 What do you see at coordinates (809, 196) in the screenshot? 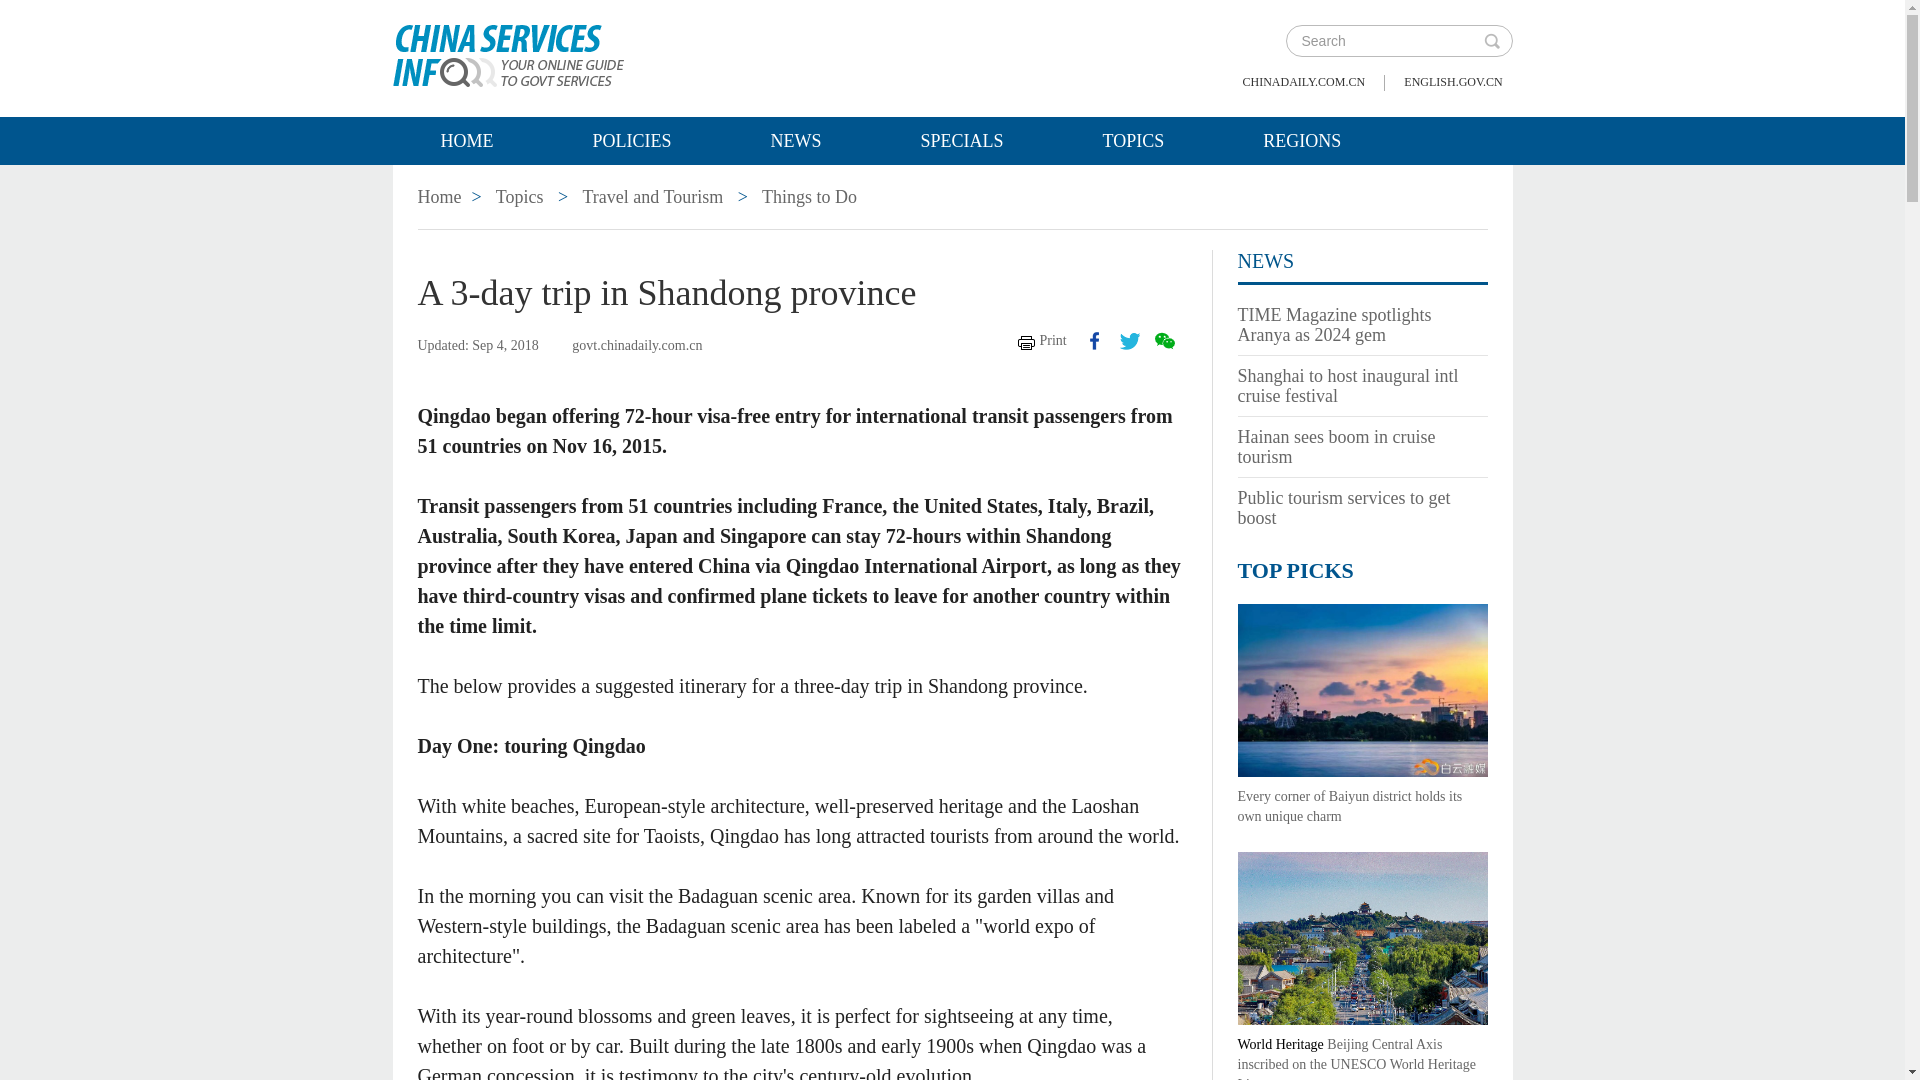
I see `Things to Do` at bounding box center [809, 196].